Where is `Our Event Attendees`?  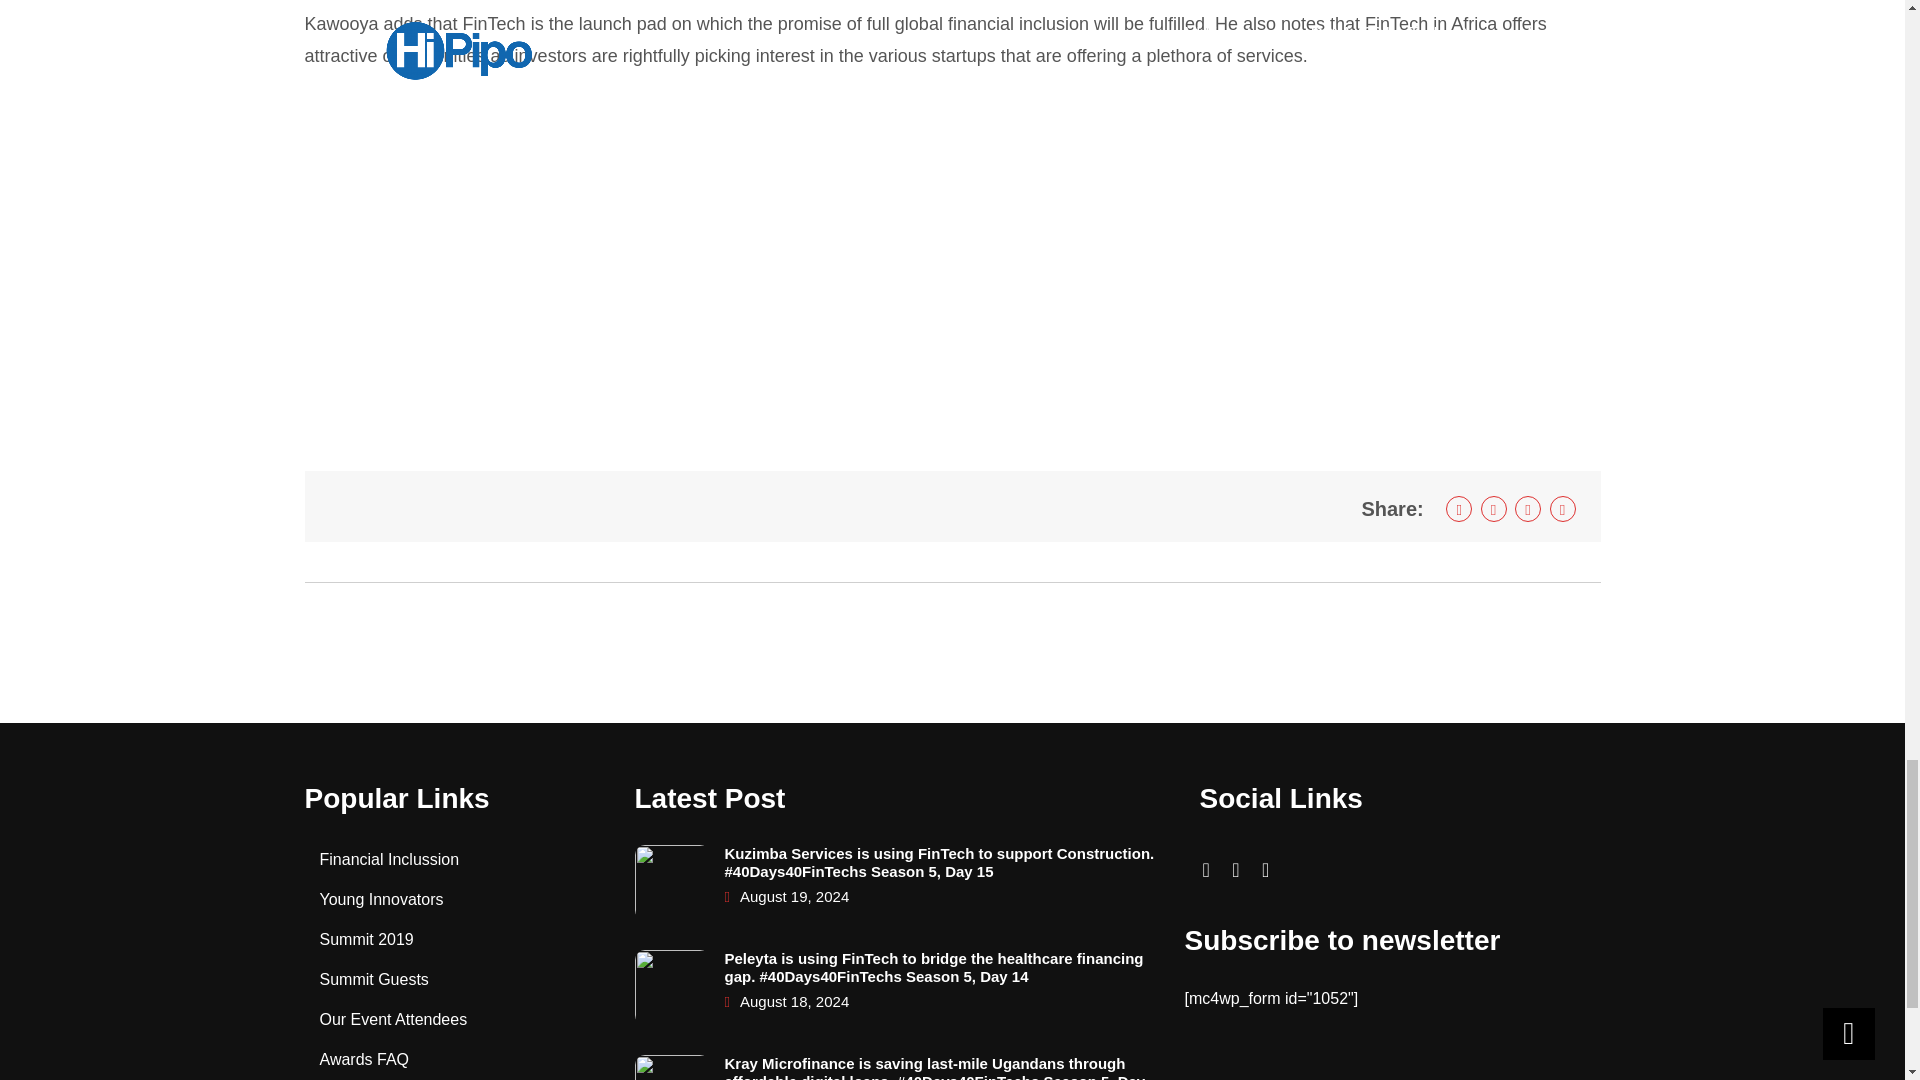
Our Event Attendees is located at coordinates (394, 1019).